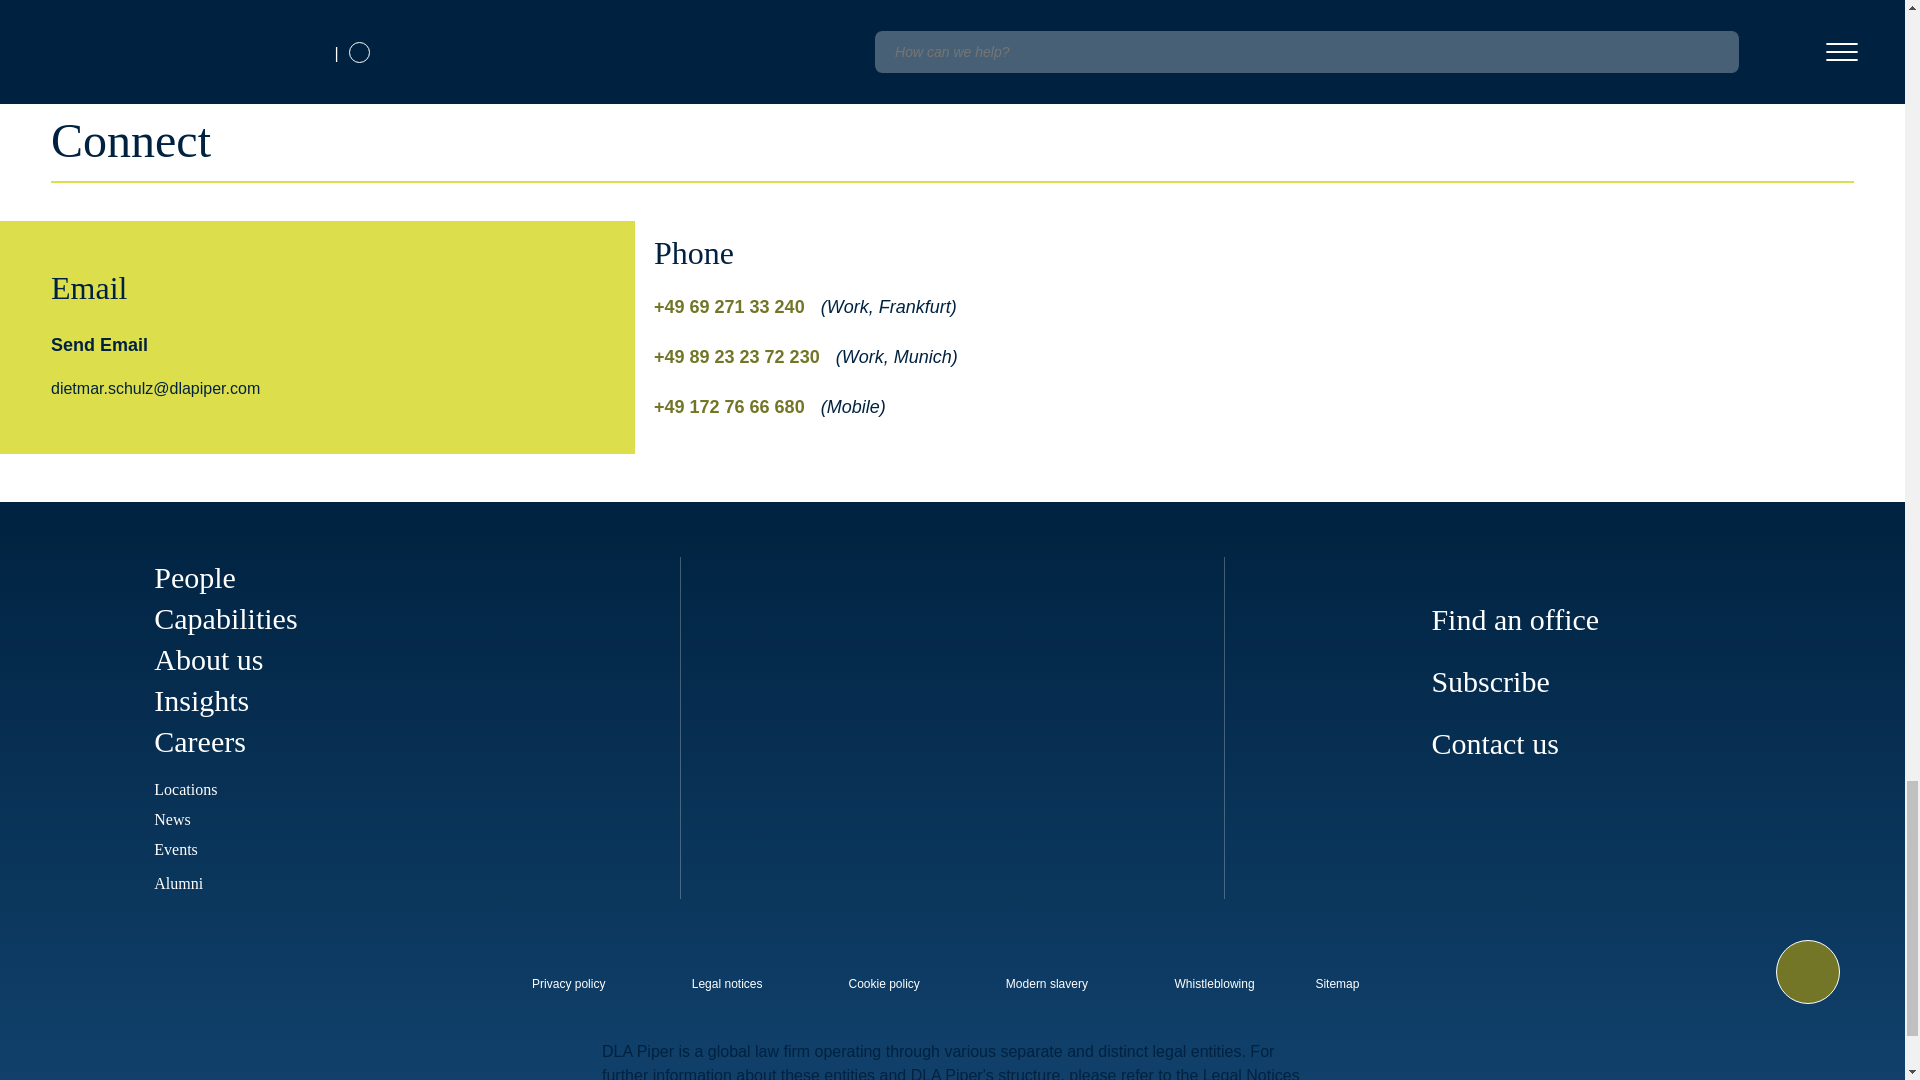 Image resolution: width=1920 pixels, height=1080 pixels. What do you see at coordinates (99, 344) in the screenshot?
I see `Send Email` at bounding box center [99, 344].